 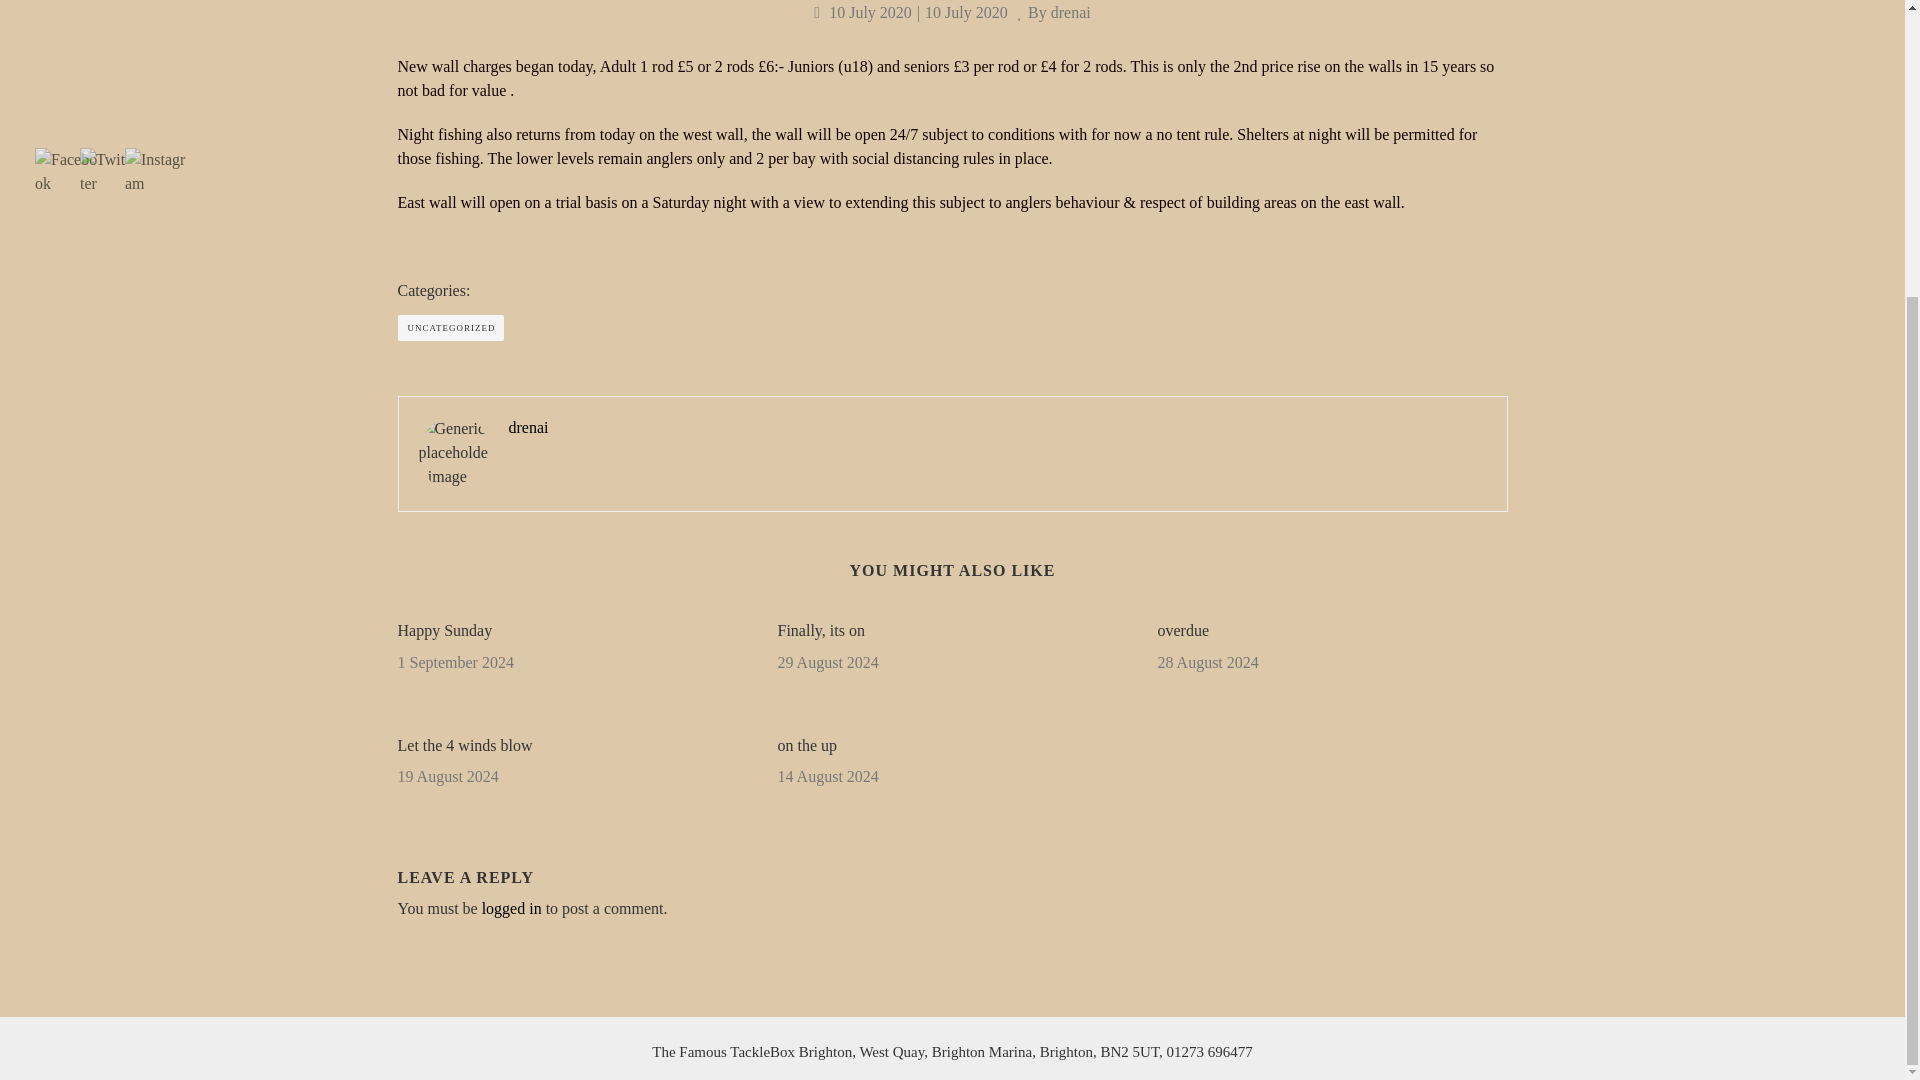 What do you see at coordinates (528, 428) in the screenshot?
I see `drenai` at bounding box center [528, 428].